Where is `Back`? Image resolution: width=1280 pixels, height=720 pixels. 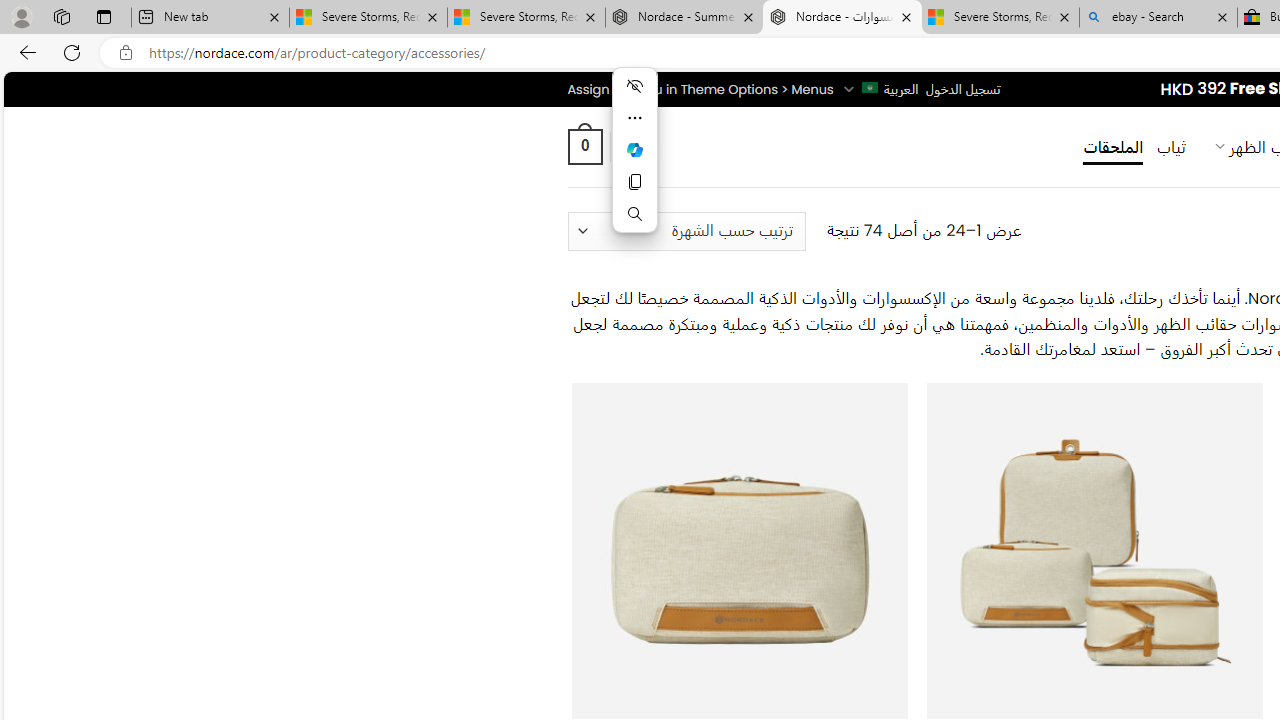 Back is located at coordinates (24, 52).